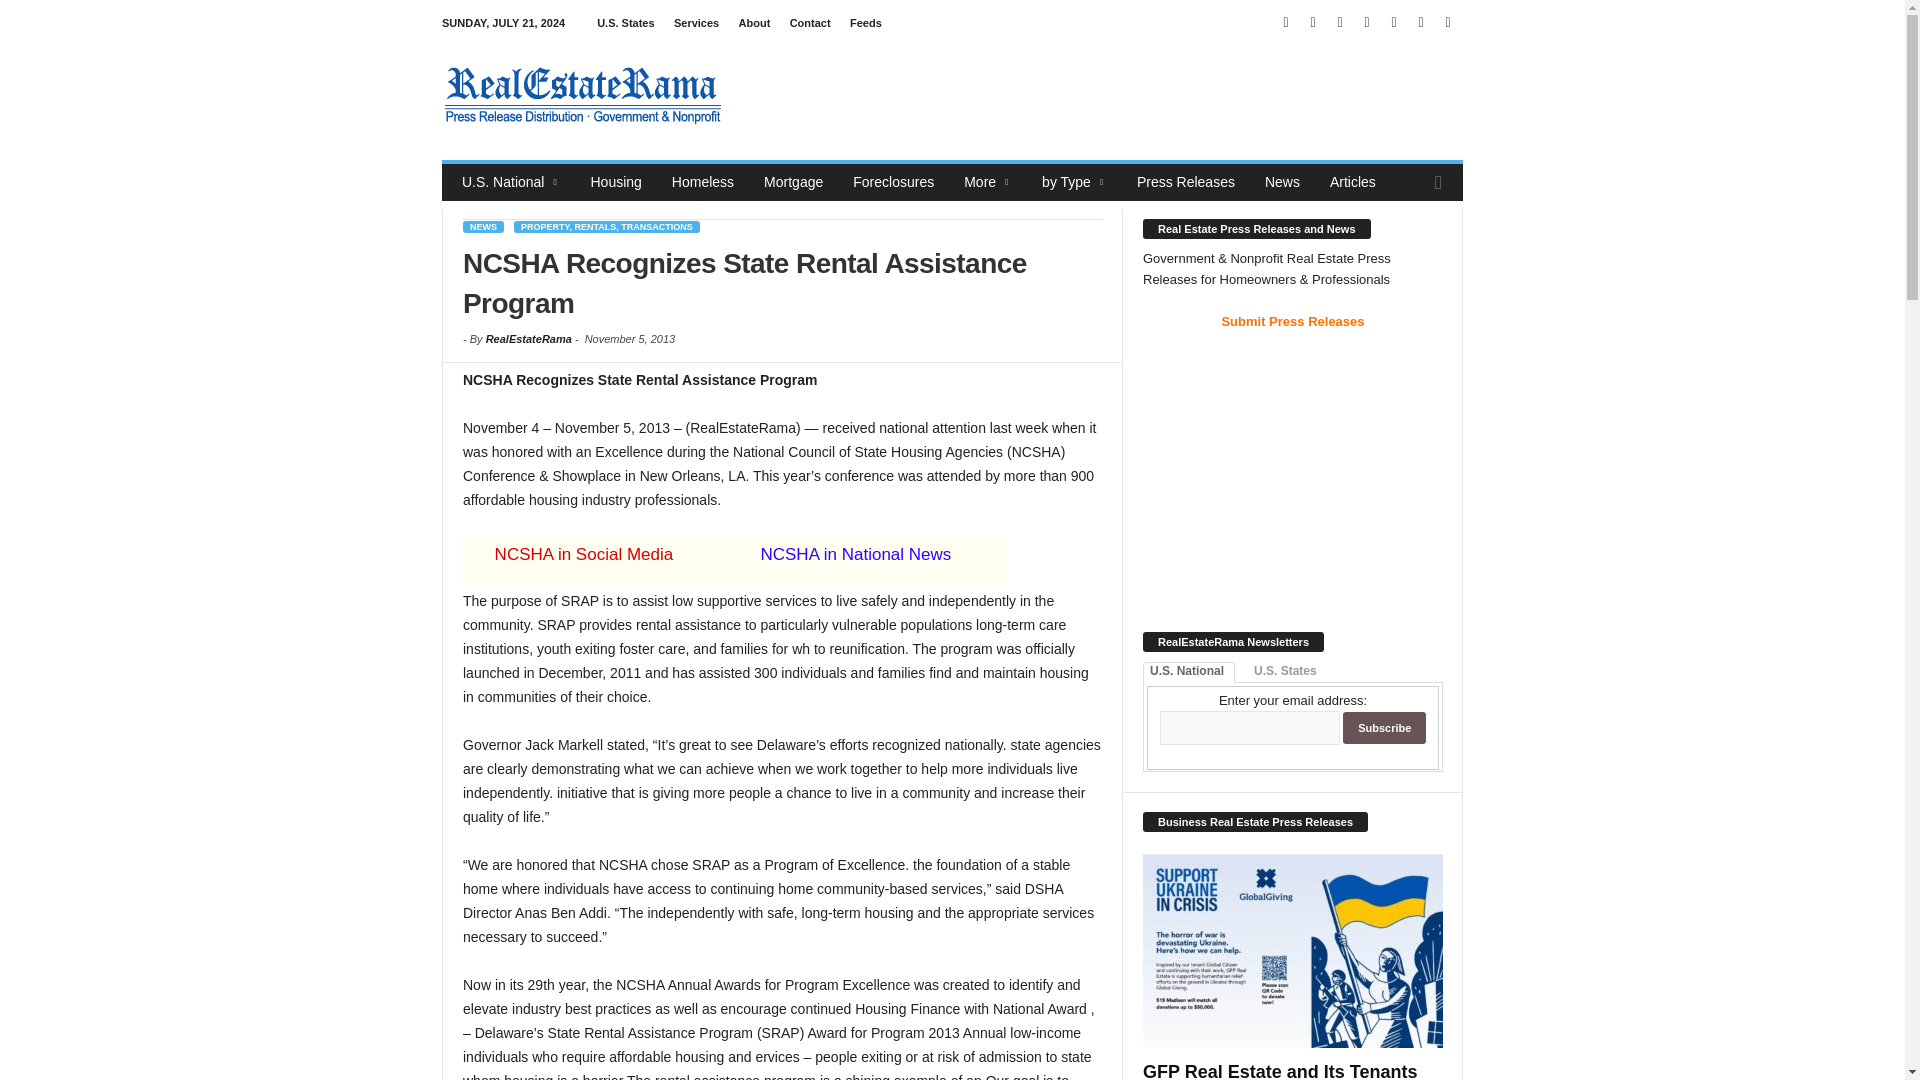  What do you see at coordinates (1384, 728) in the screenshot?
I see `Subscribe` at bounding box center [1384, 728].